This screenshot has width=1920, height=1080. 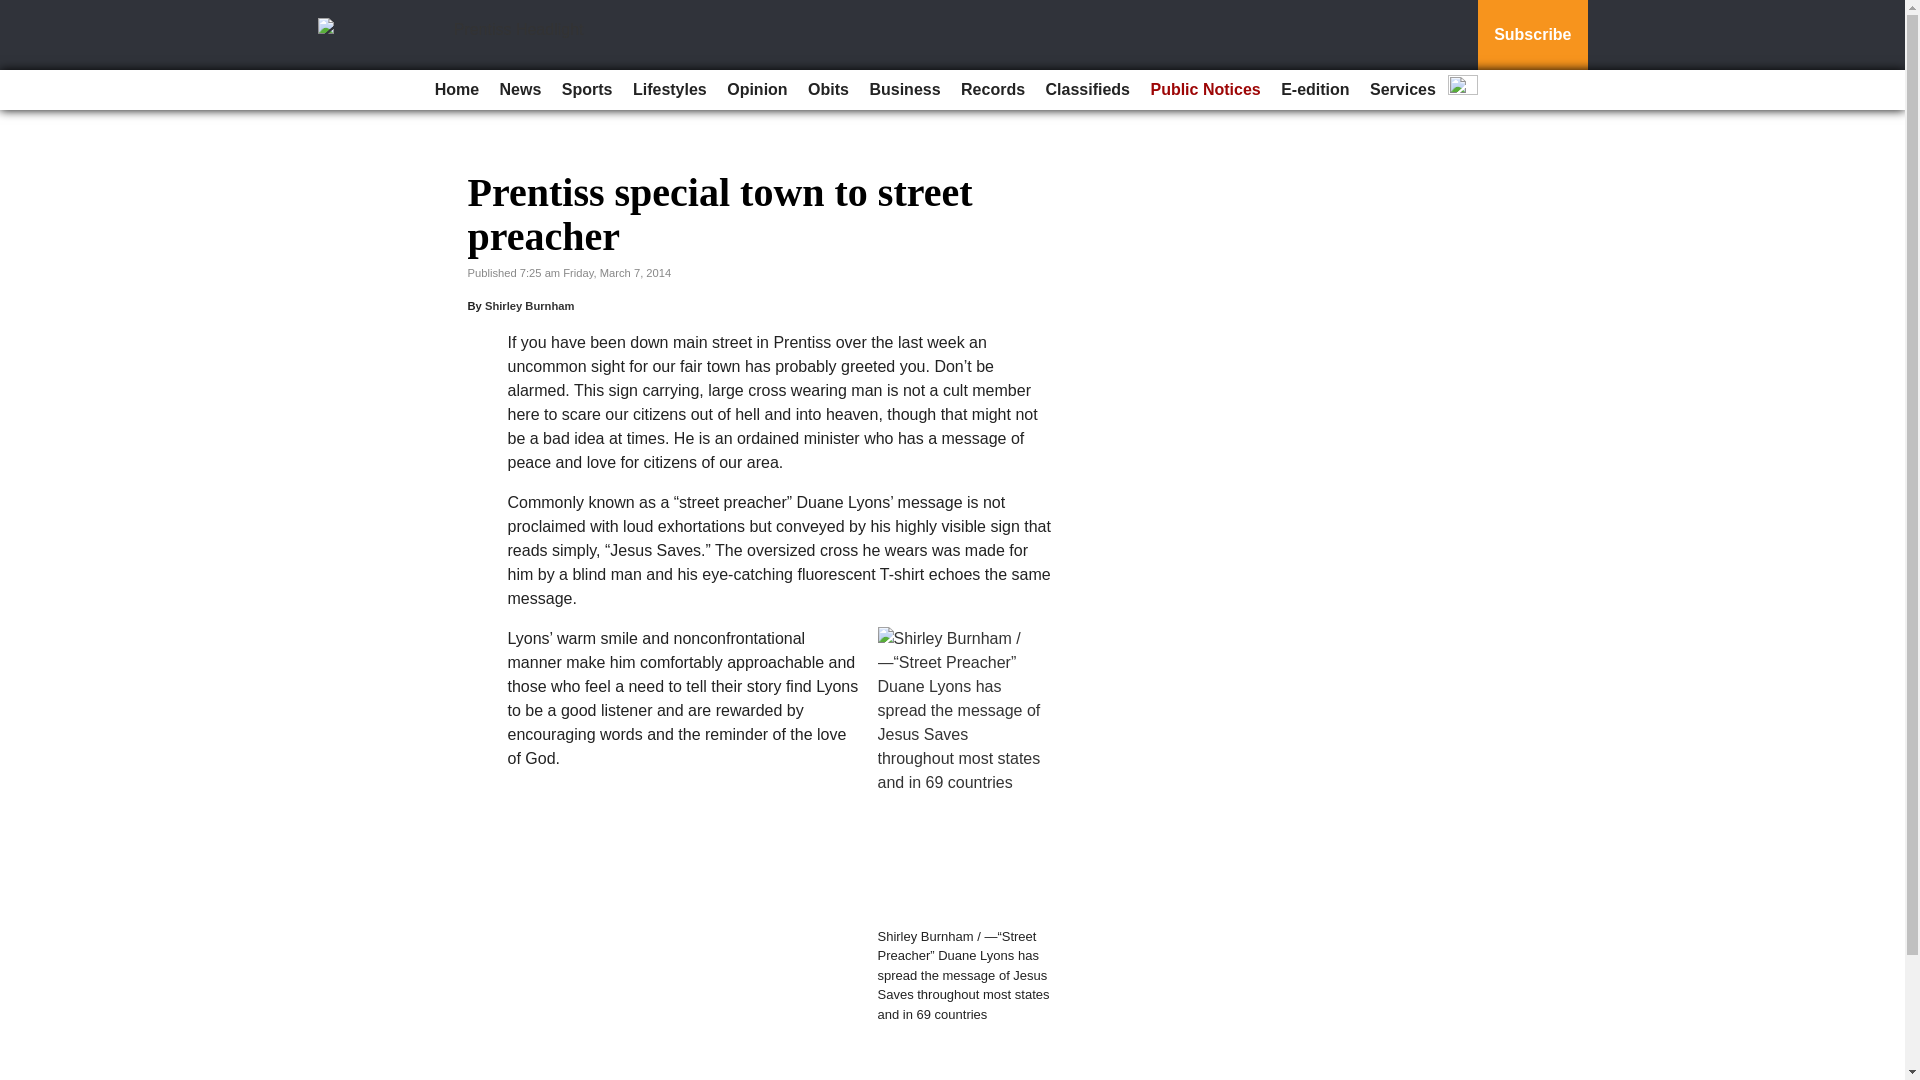 What do you see at coordinates (1532, 35) in the screenshot?
I see `Subscribe` at bounding box center [1532, 35].